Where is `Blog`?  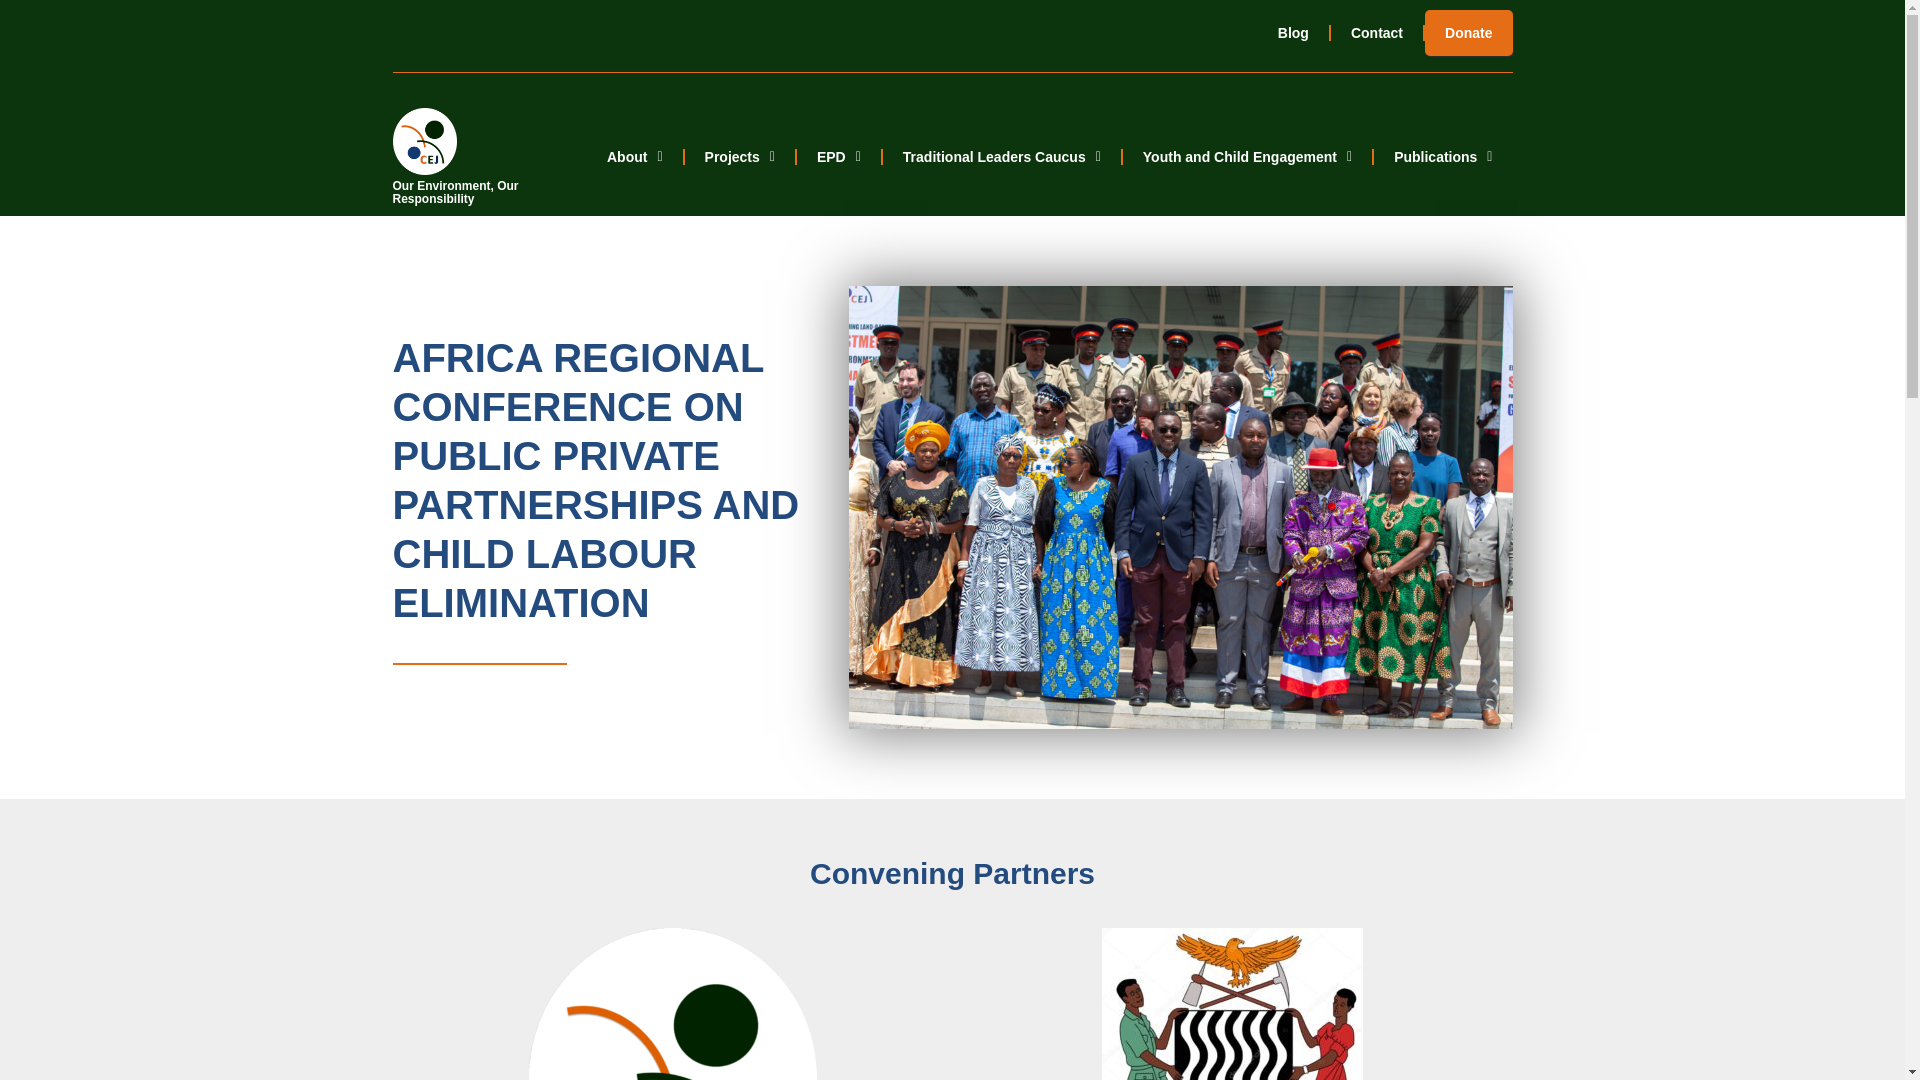 Blog is located at coordinates (1292, 32).